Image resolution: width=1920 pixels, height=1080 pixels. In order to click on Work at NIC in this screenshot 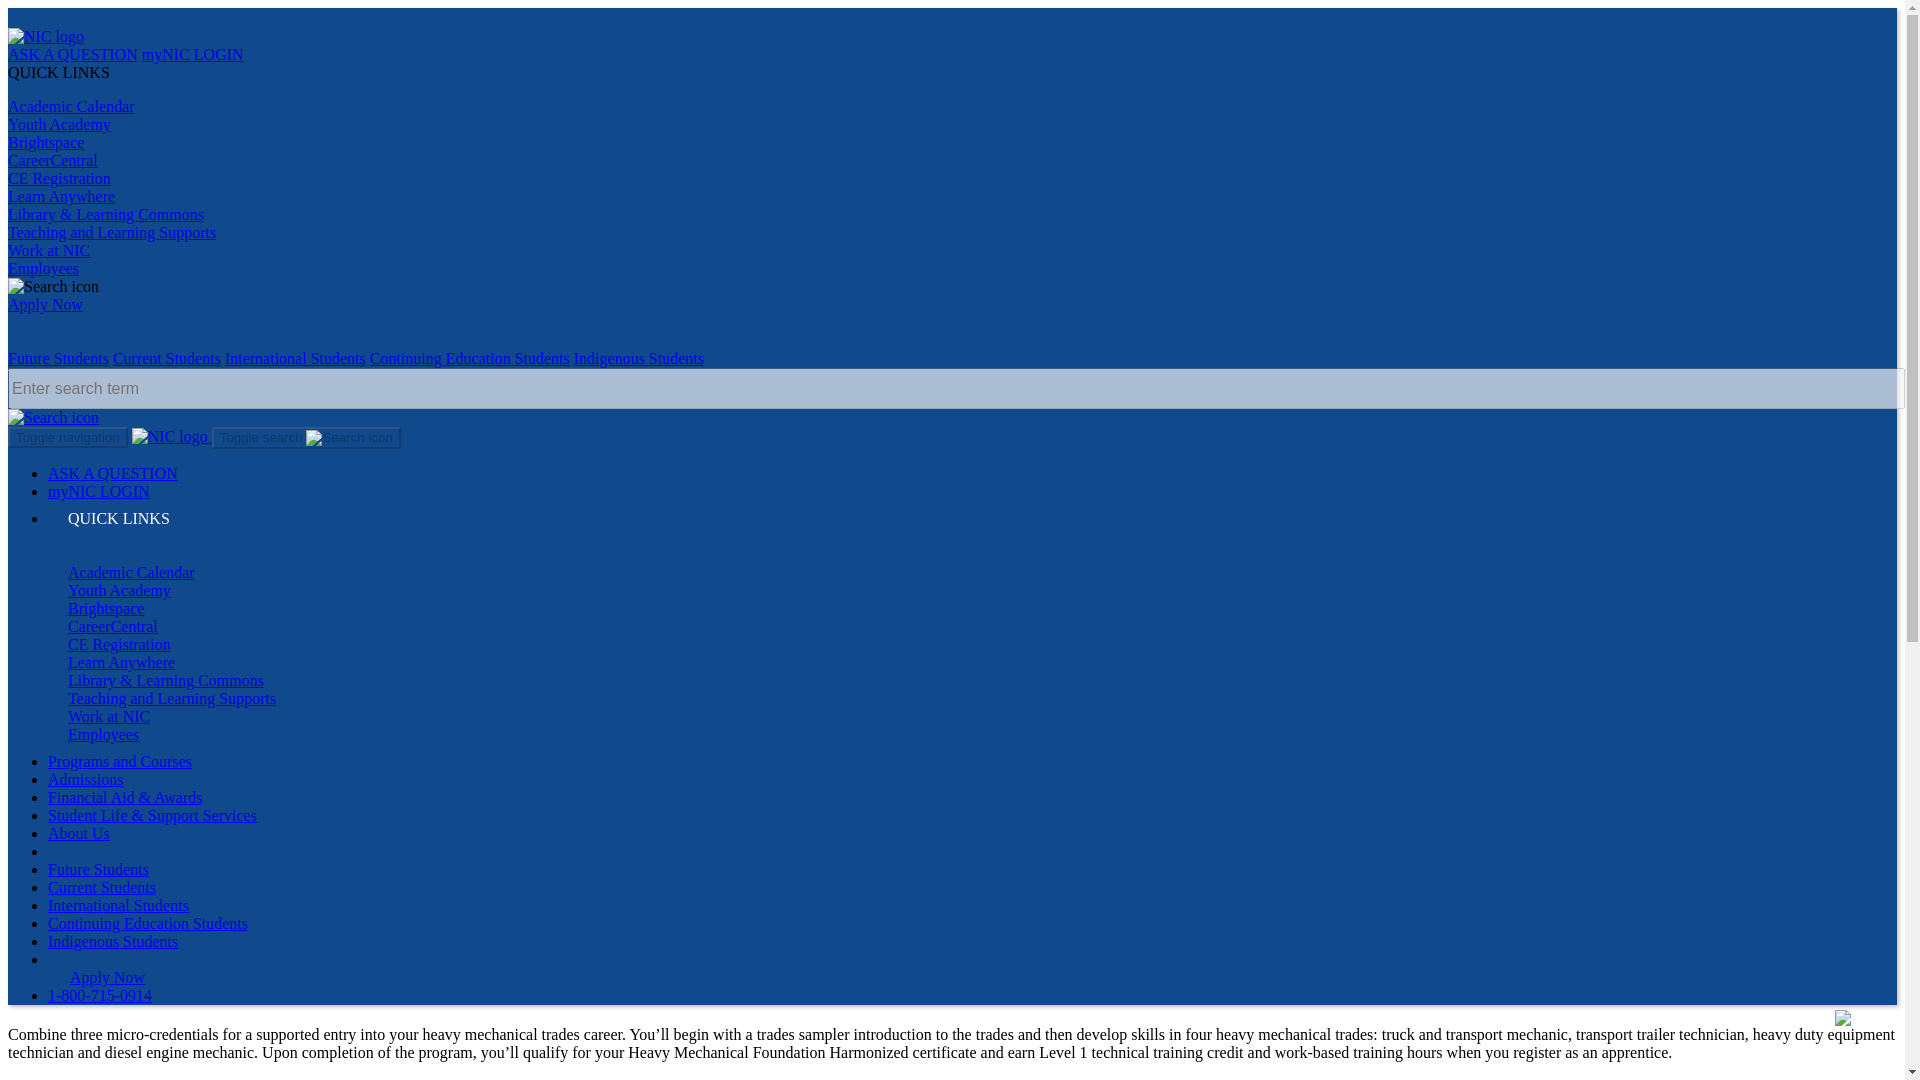, I will do `click(108, 716)`.